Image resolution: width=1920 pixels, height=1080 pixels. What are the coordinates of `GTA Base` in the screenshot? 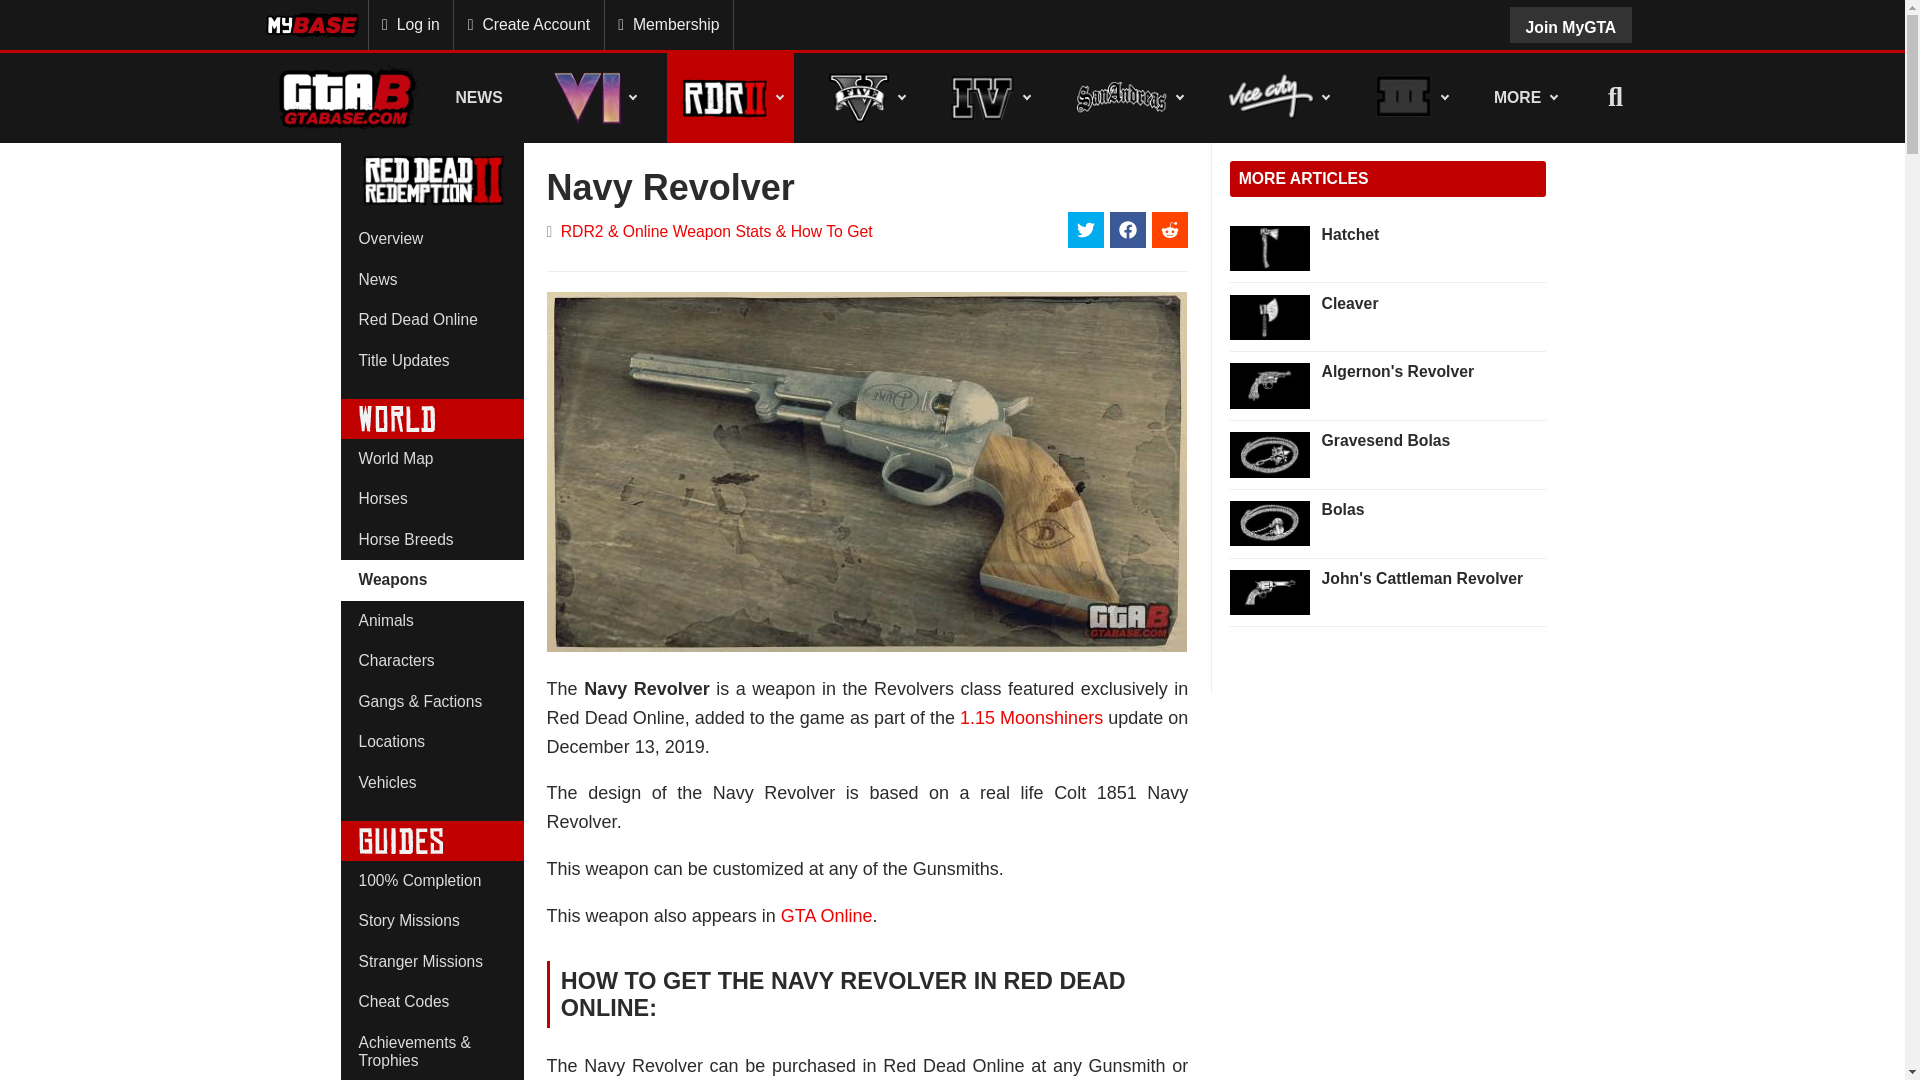 It's located at (347, 97).